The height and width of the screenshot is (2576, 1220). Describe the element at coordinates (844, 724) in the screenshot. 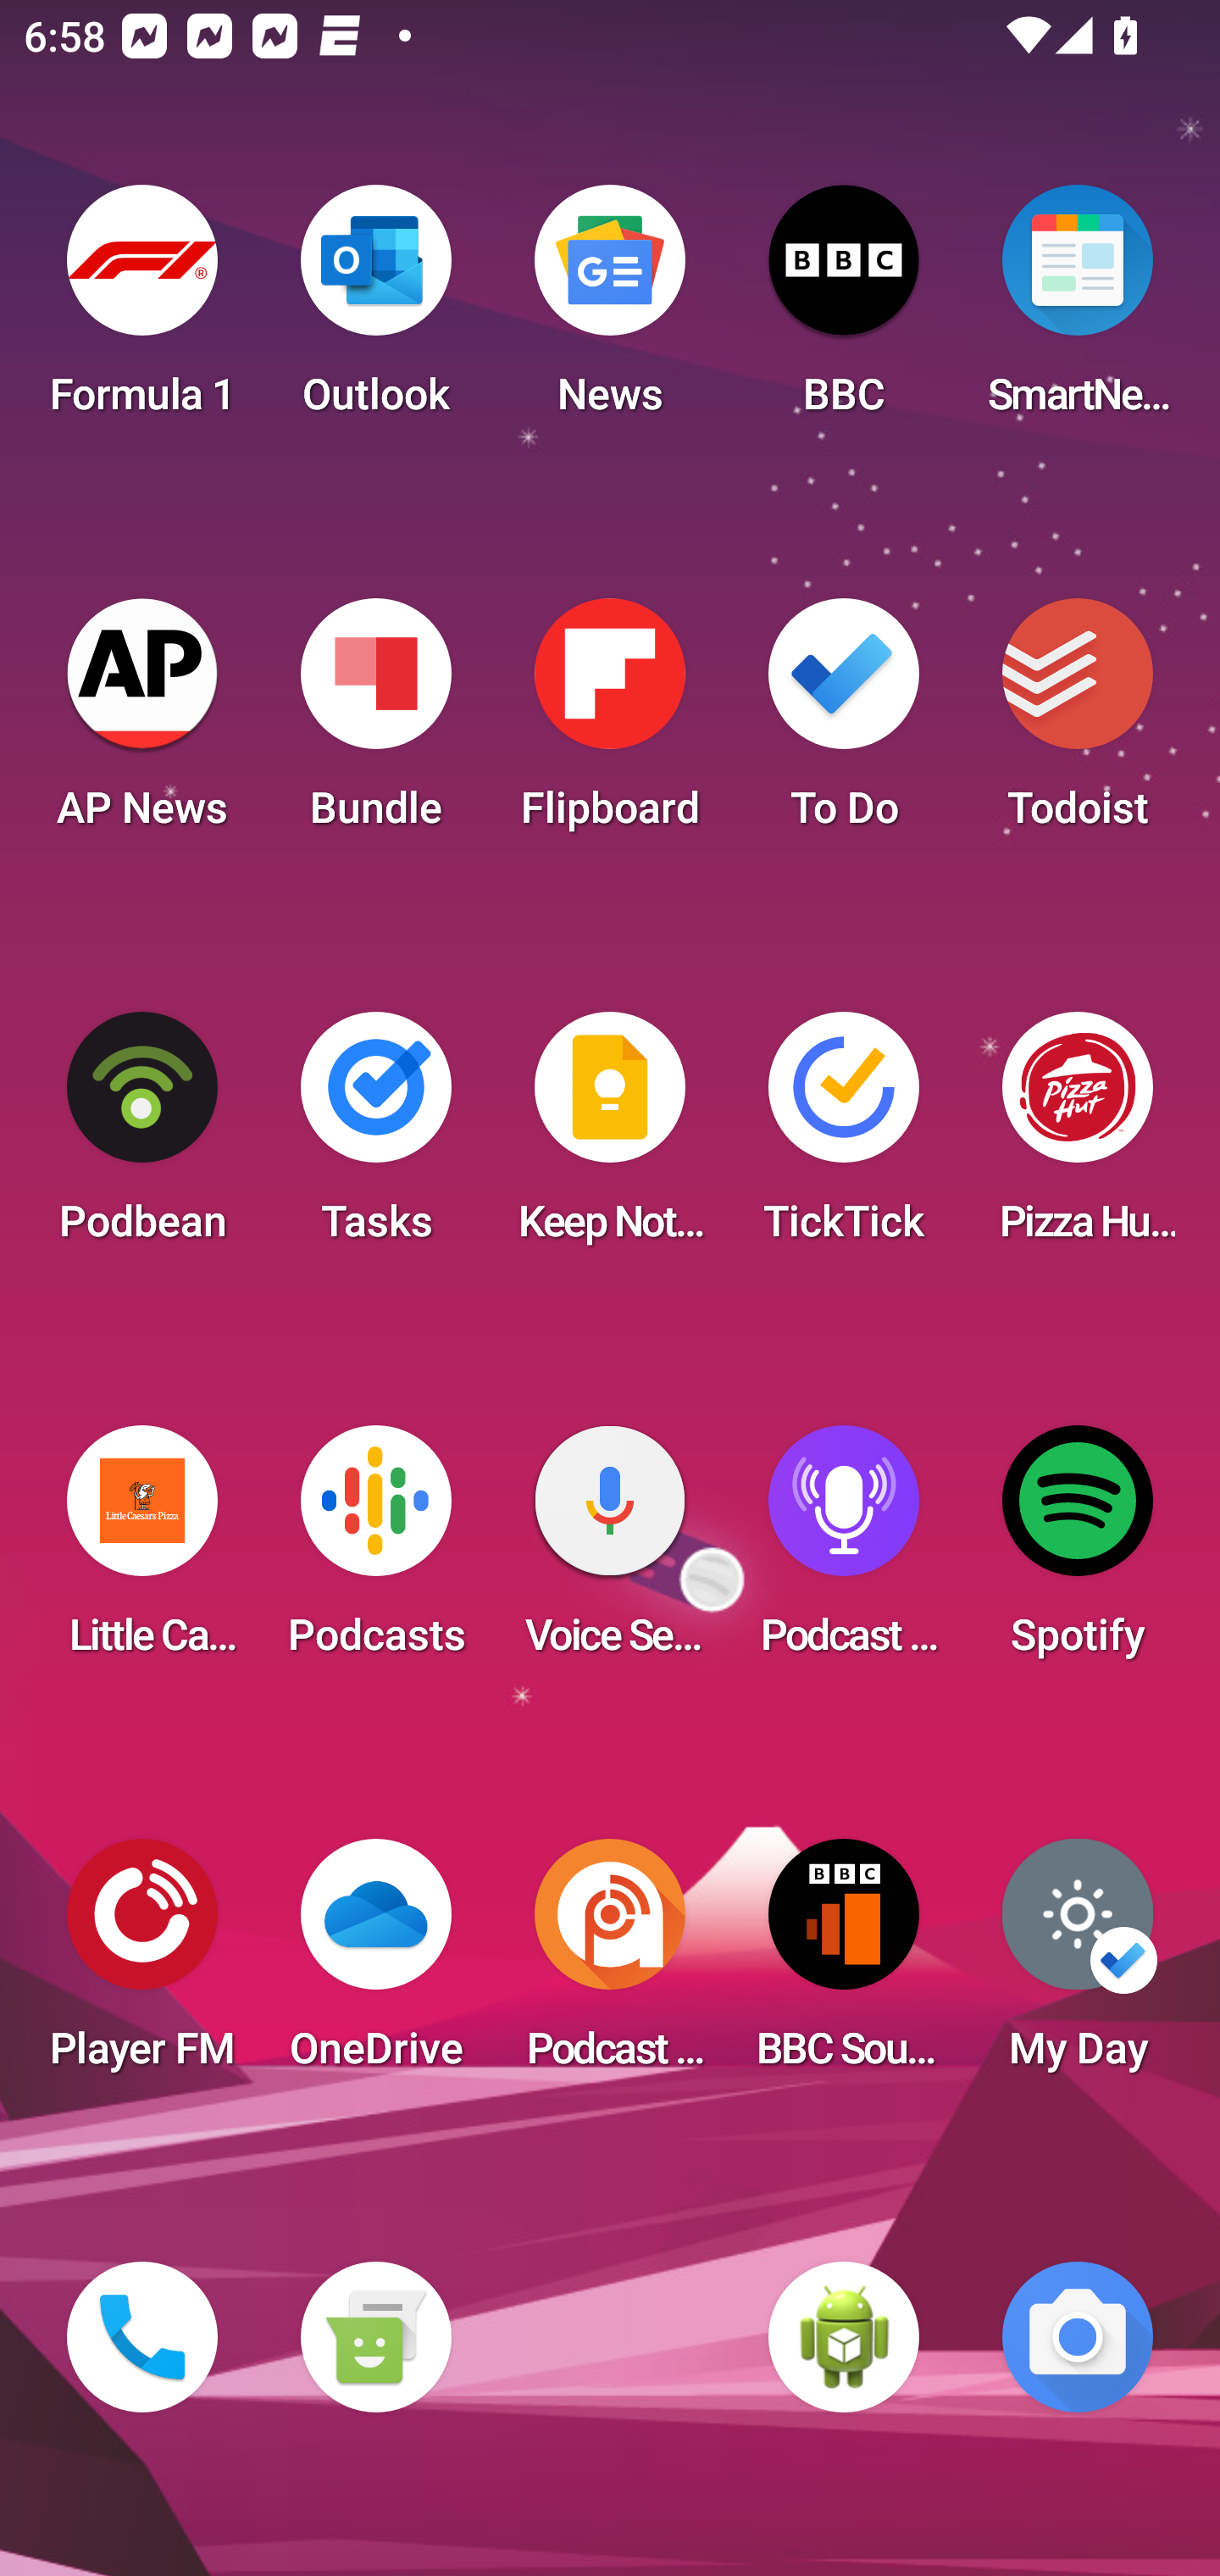

I see `To Do` at that location.